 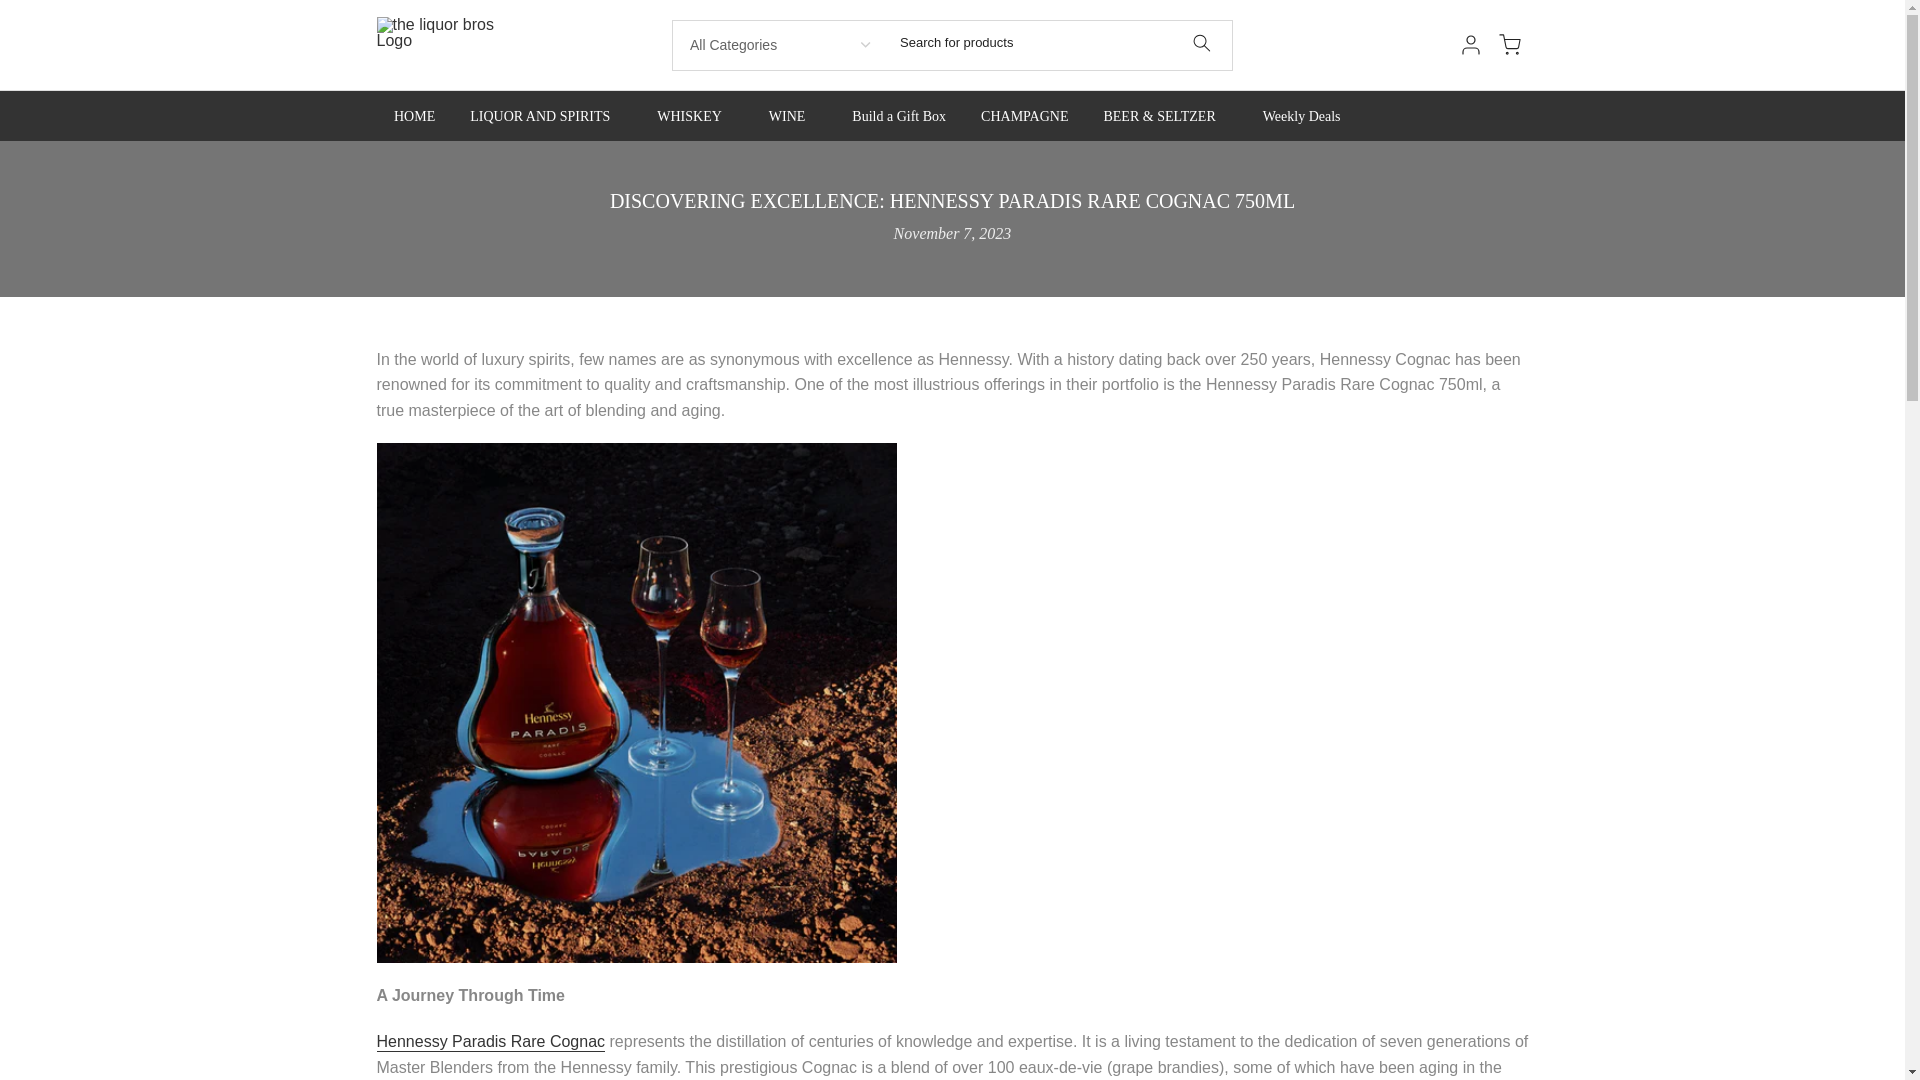 I want to click on CHAMPAGNE, so click(x=1024, y=116).